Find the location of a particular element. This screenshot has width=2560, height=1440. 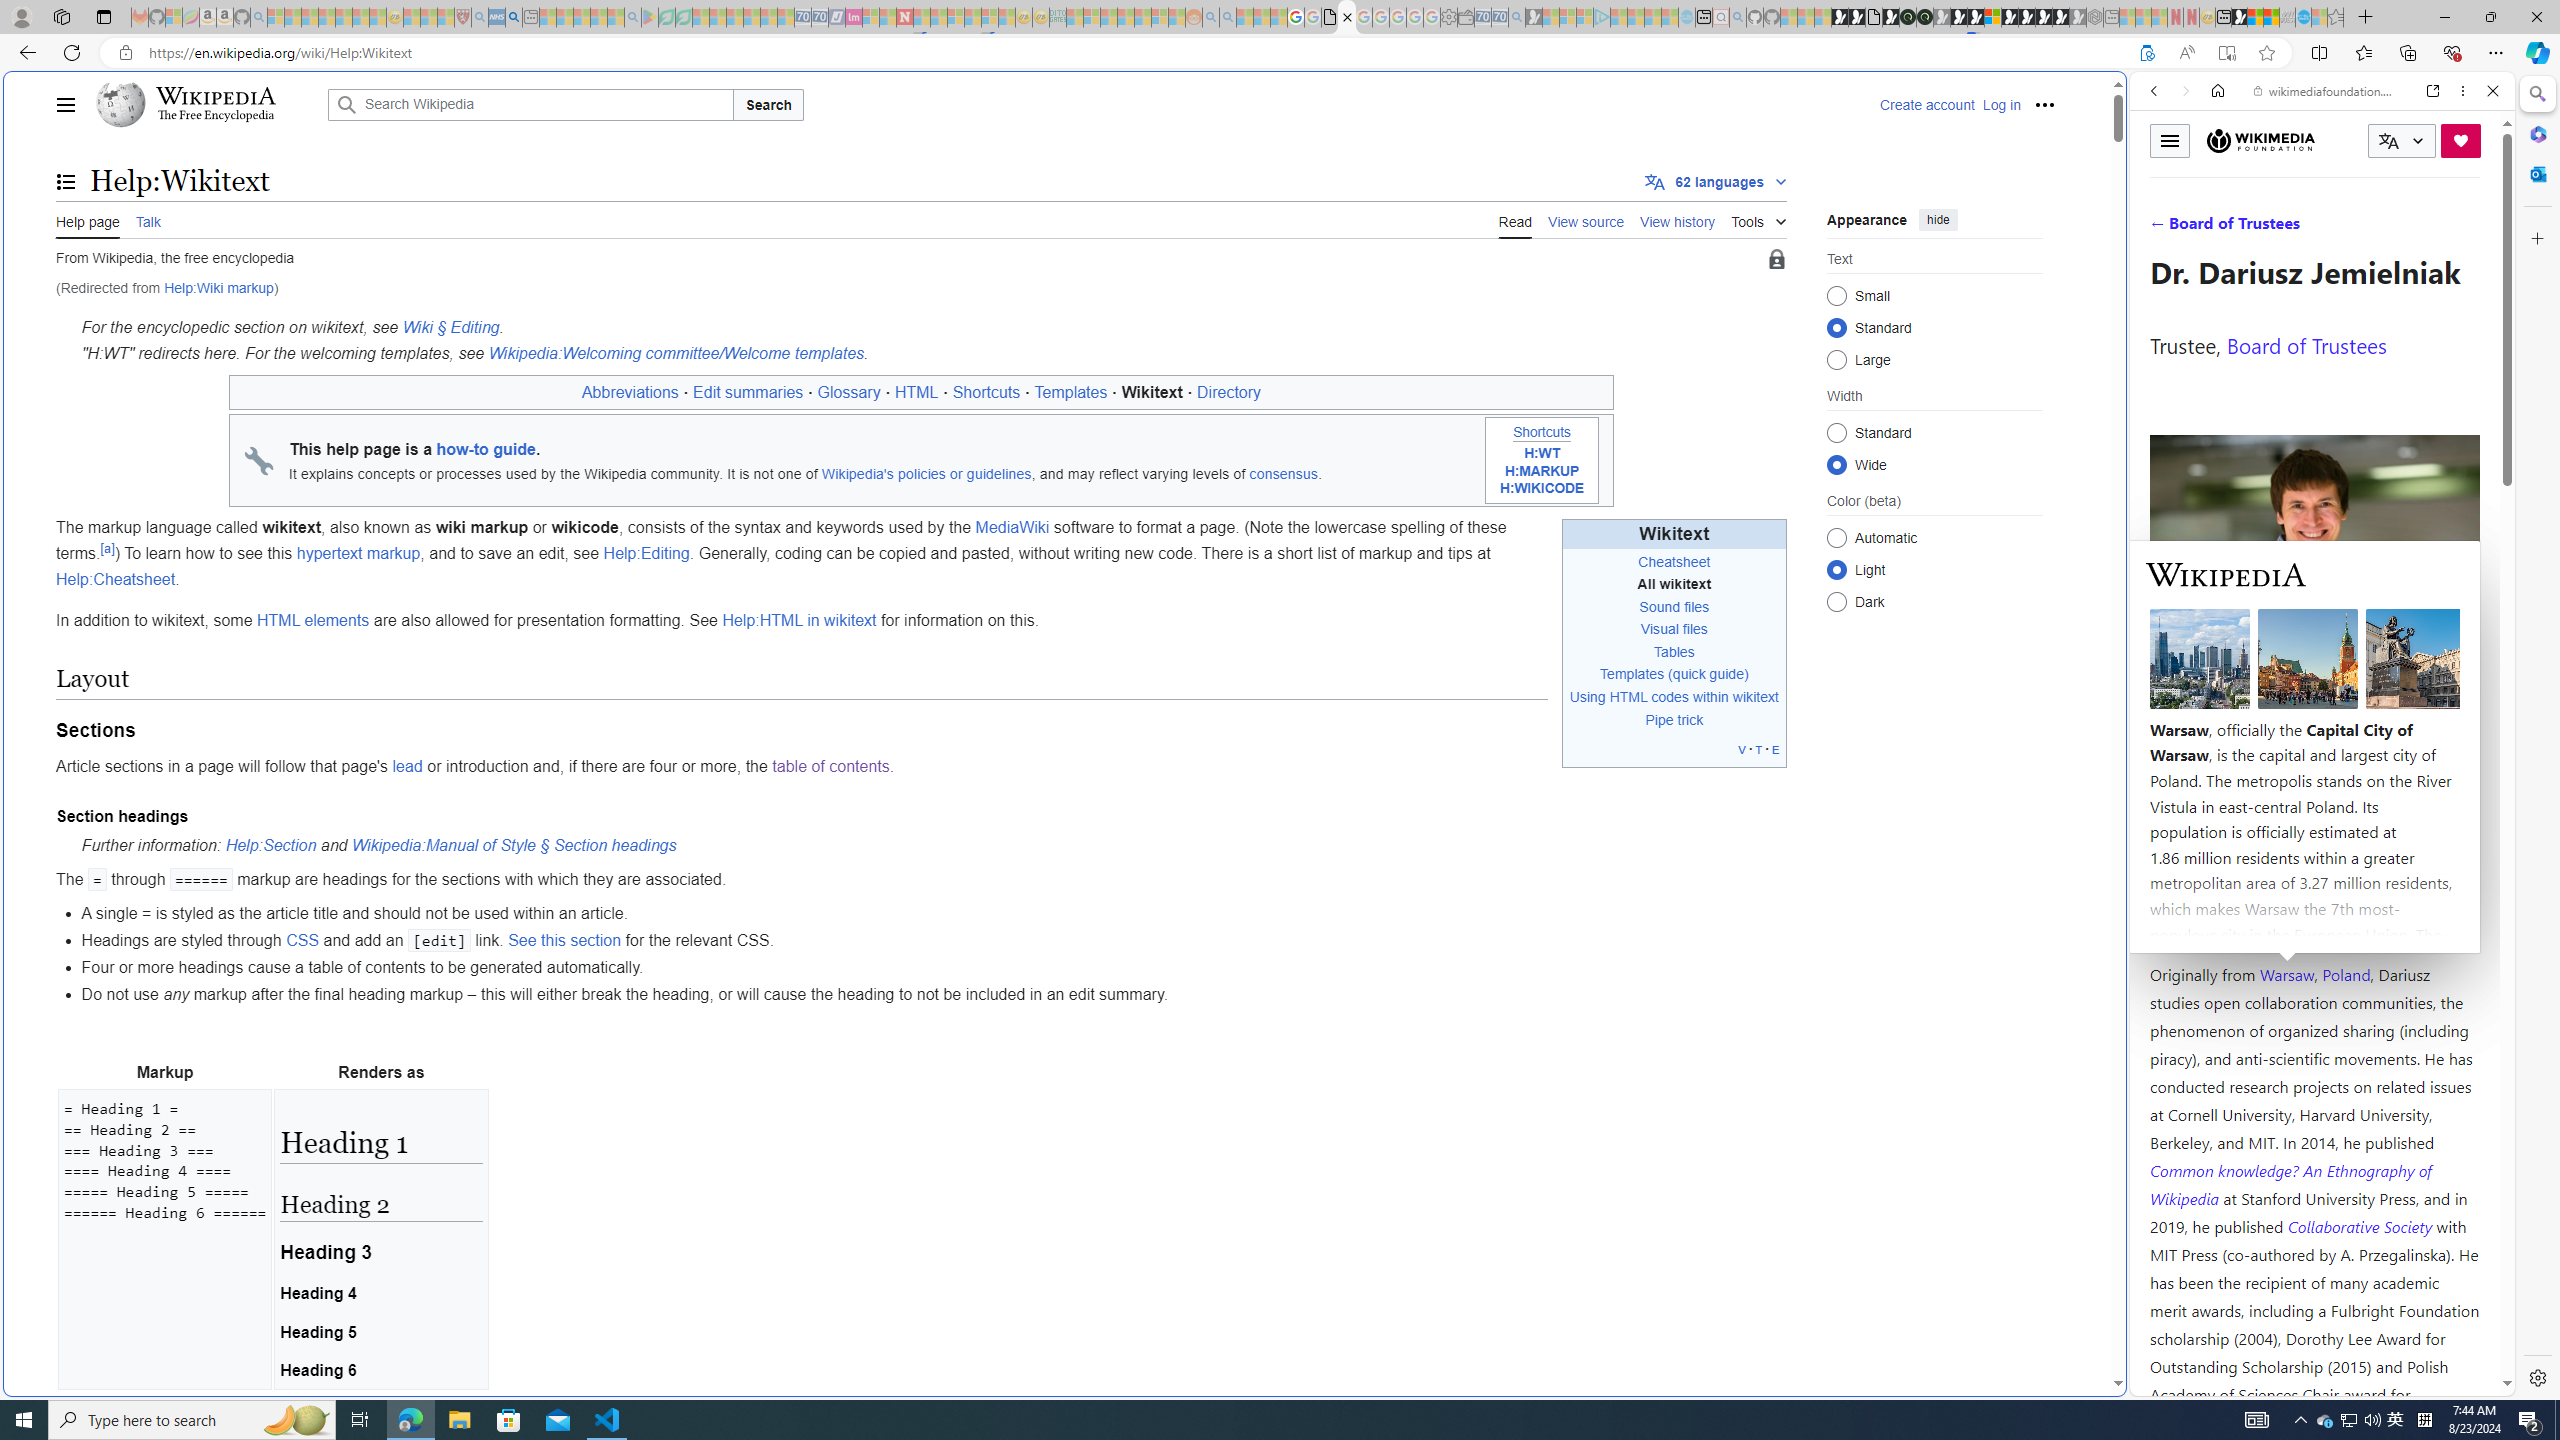

Standard is located at coordinates (1836, 432).